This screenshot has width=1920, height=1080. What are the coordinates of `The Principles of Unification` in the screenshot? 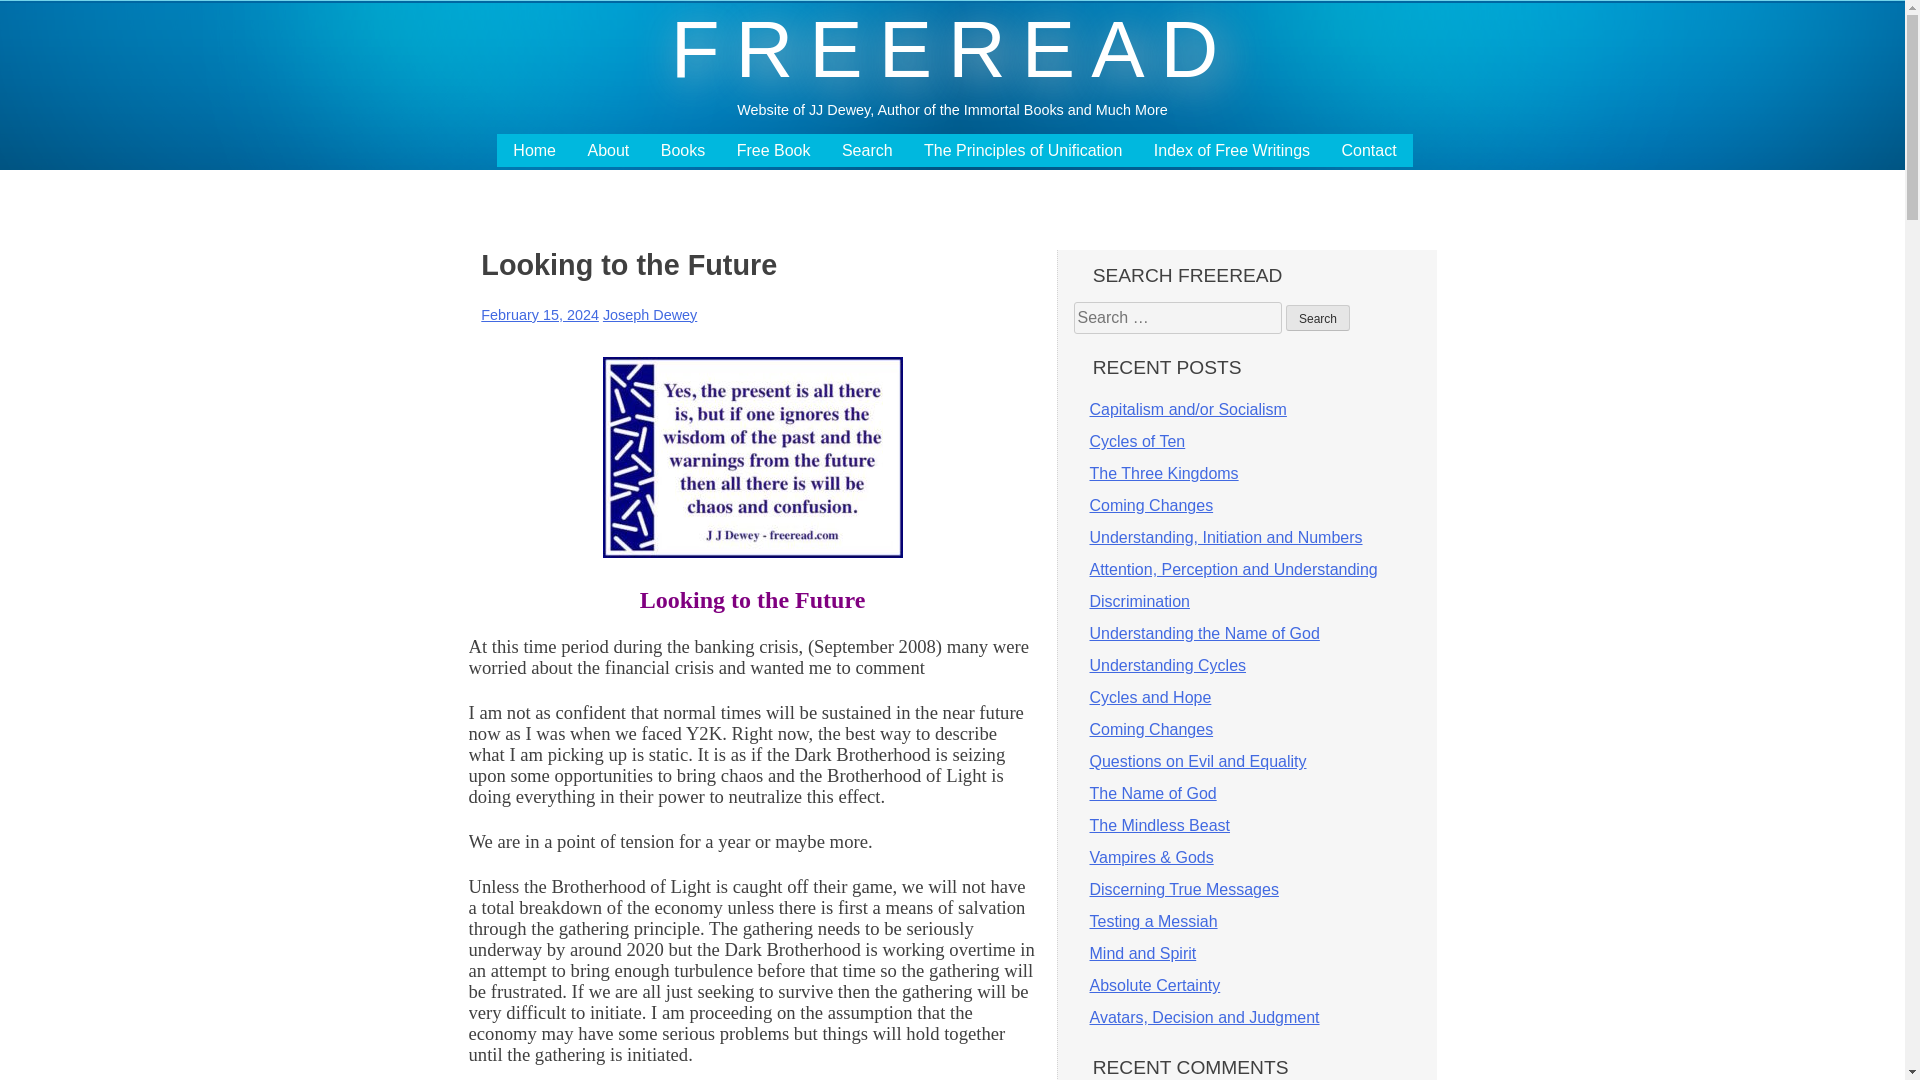 It's located at (1022, 150).